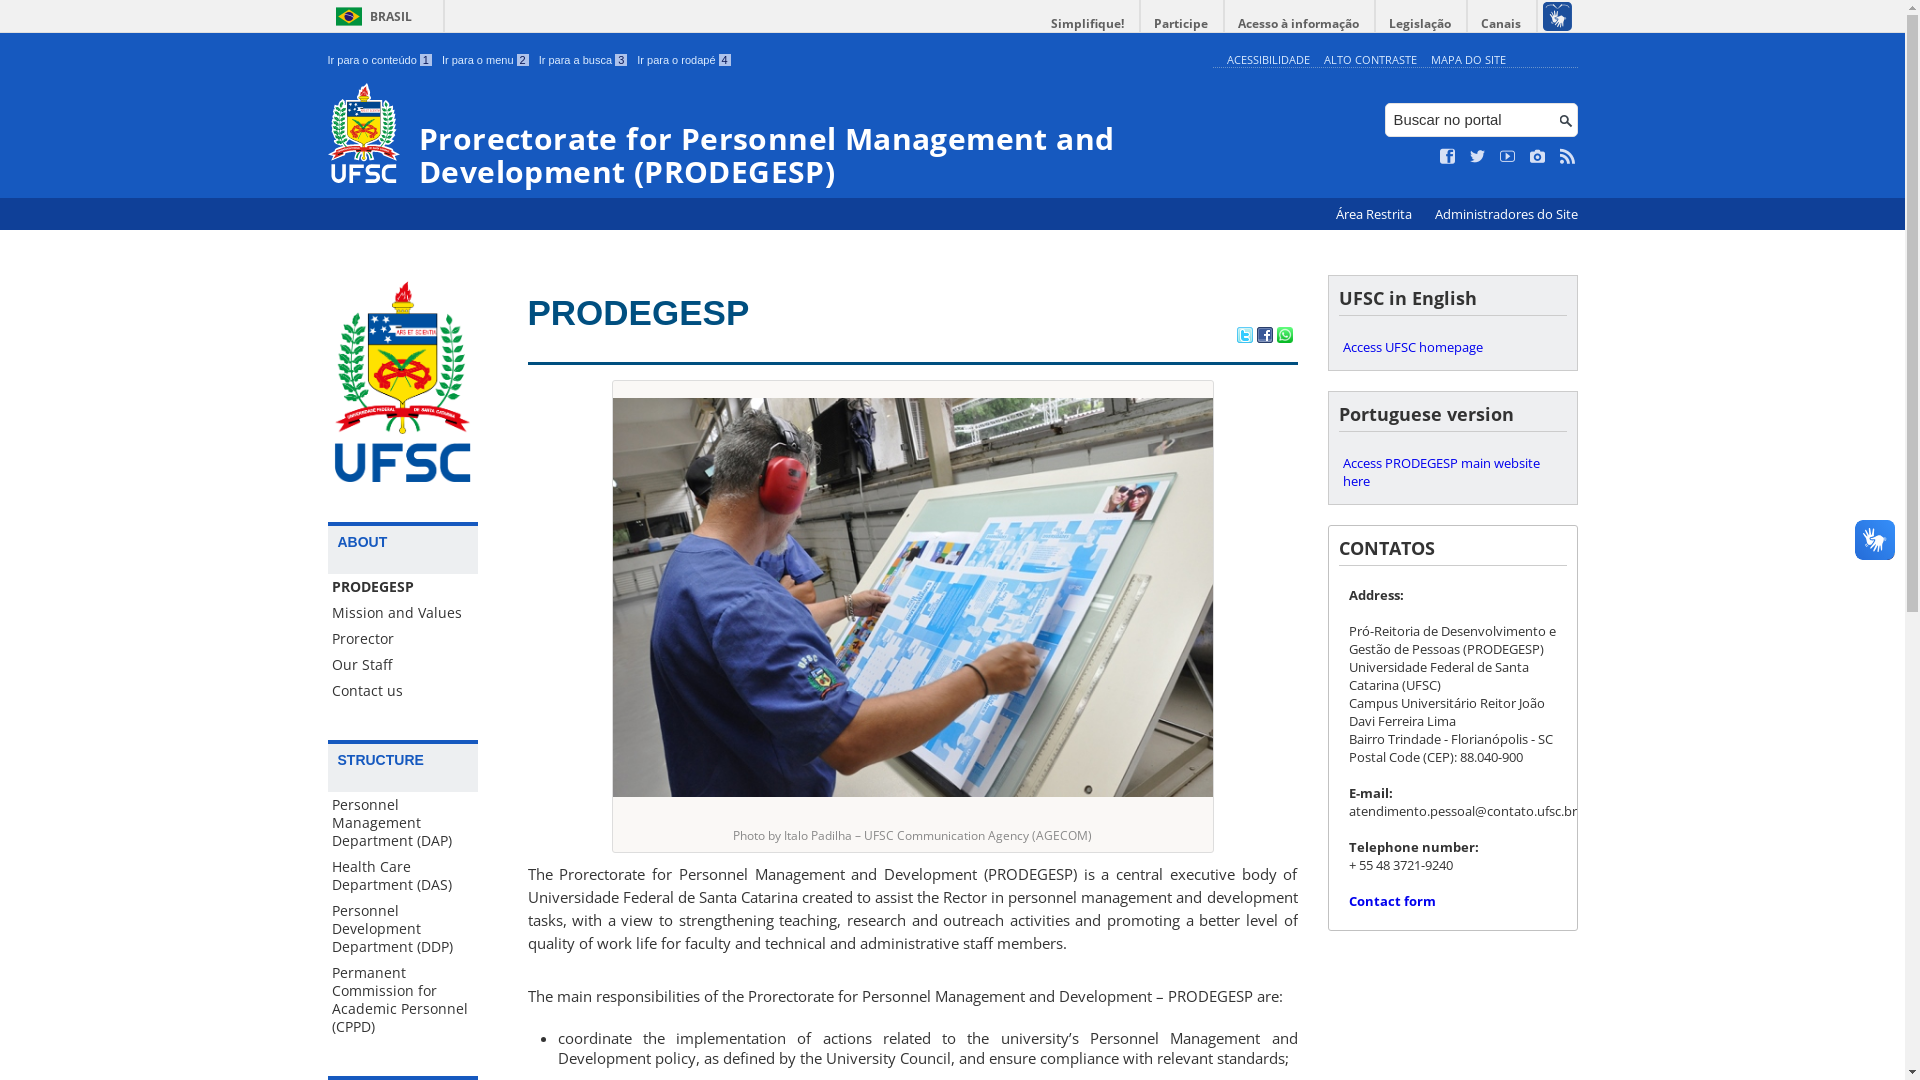 The width and height of the screenshot is (1920, 1080). I want to click on MAPA DO SITE, so click(1468, 60).